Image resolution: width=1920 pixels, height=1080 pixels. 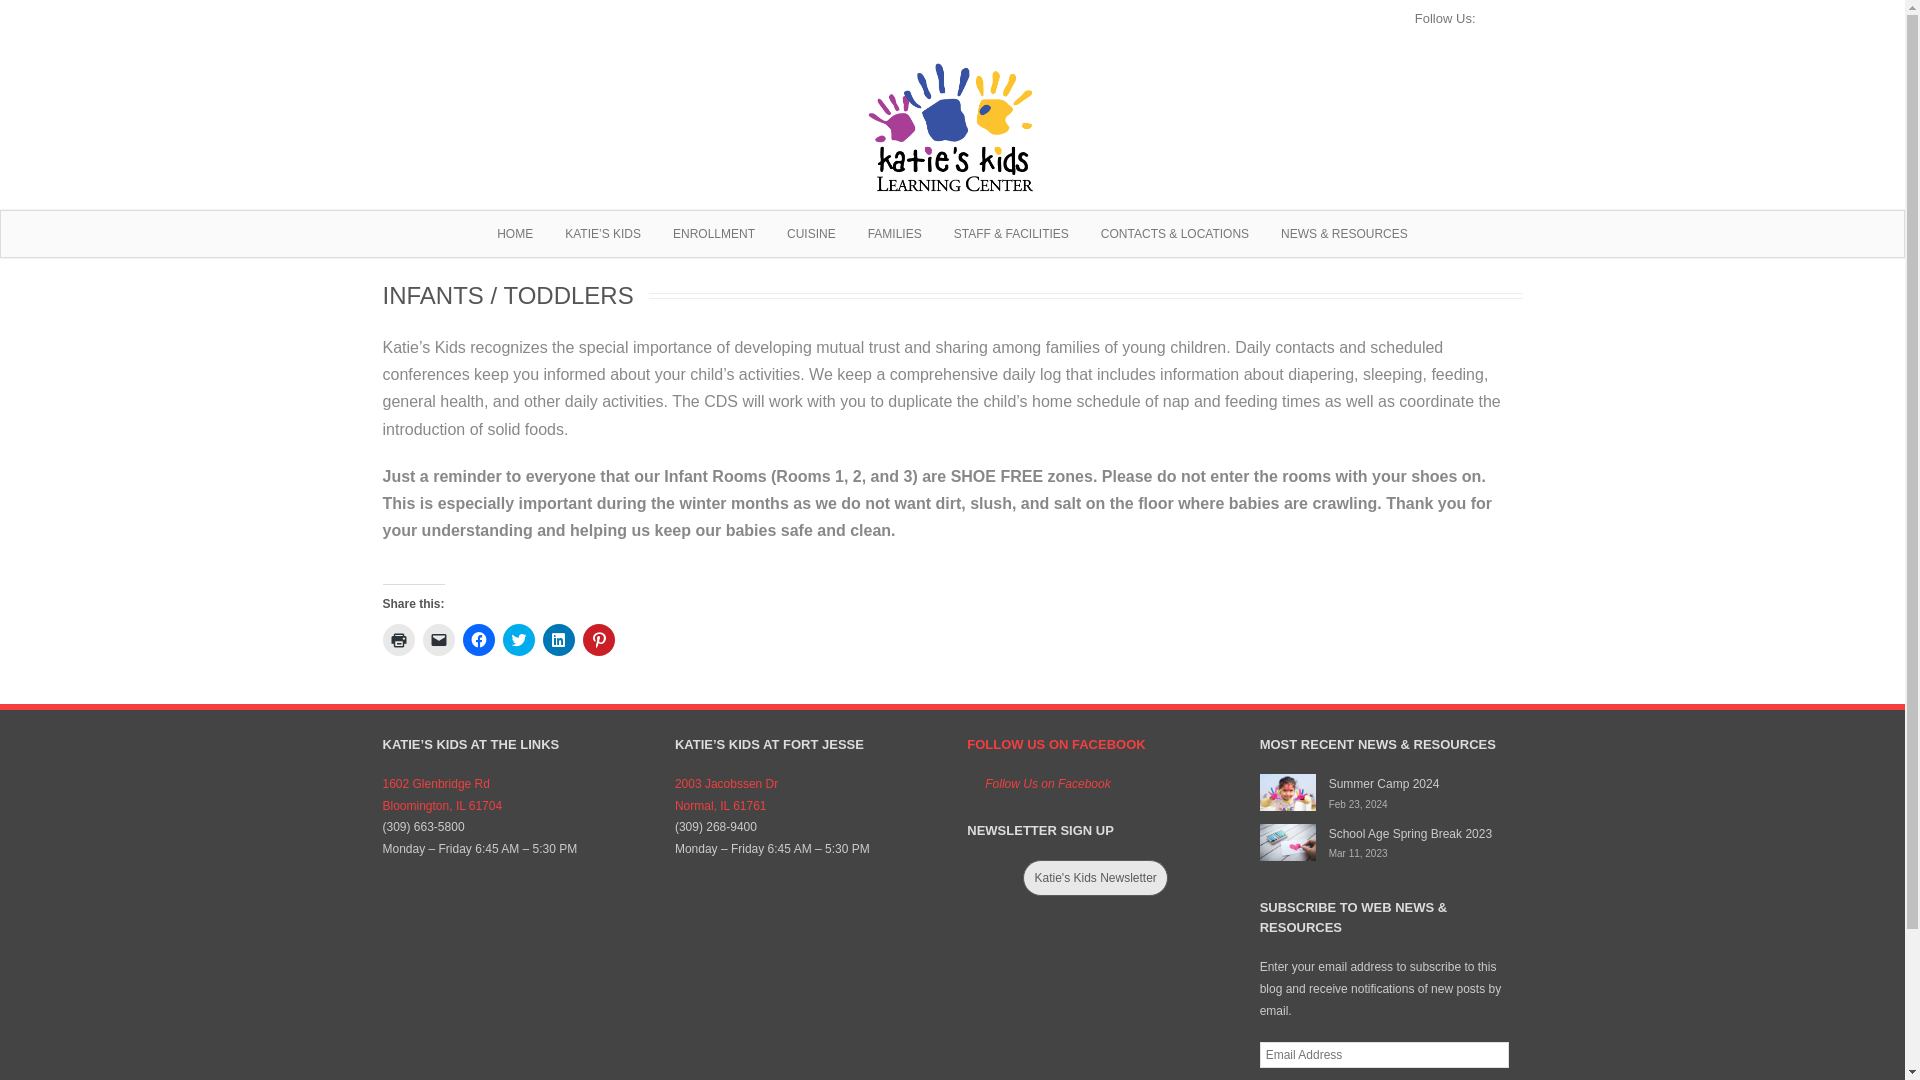 What do you see at coordinates (478, 640) in the screenshot?
I see `Click to share on Facebook` at bounding box center [478, 640].